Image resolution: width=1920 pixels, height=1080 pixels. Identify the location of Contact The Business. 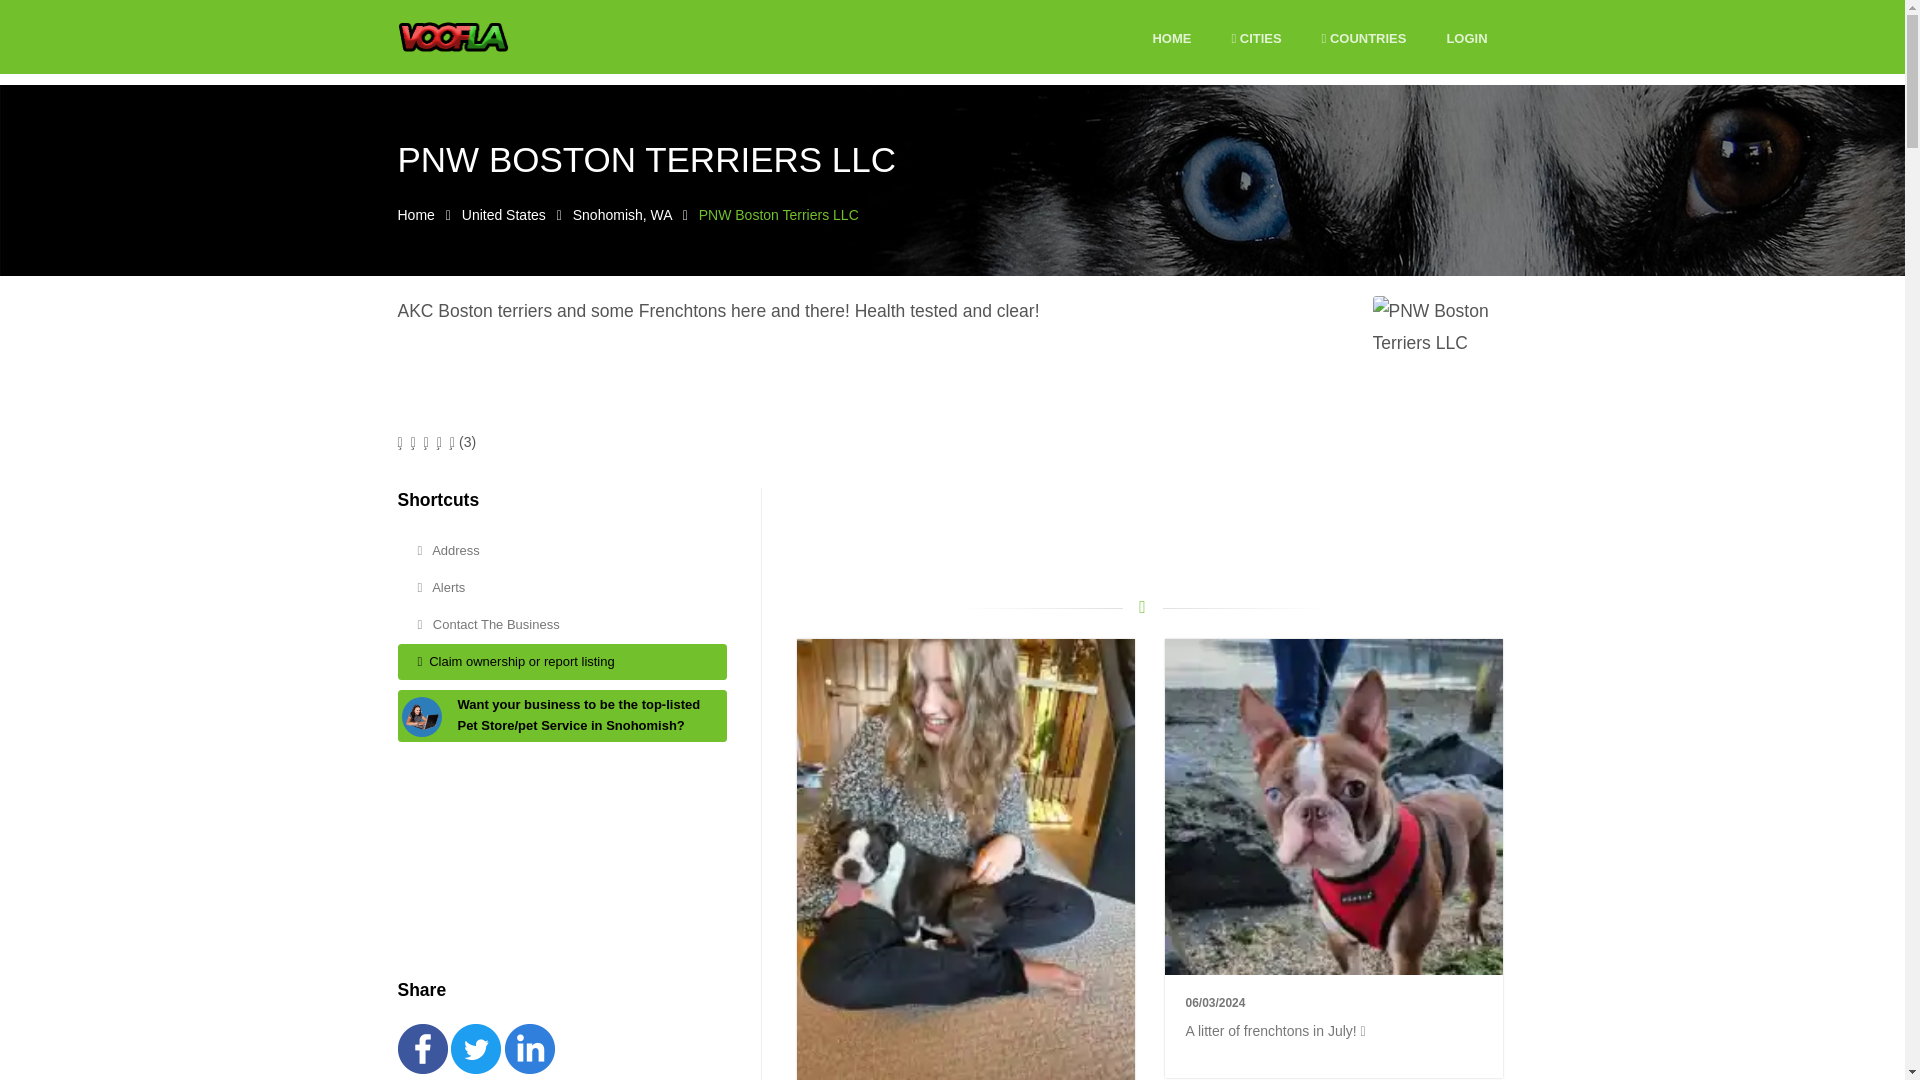
(562, 624).